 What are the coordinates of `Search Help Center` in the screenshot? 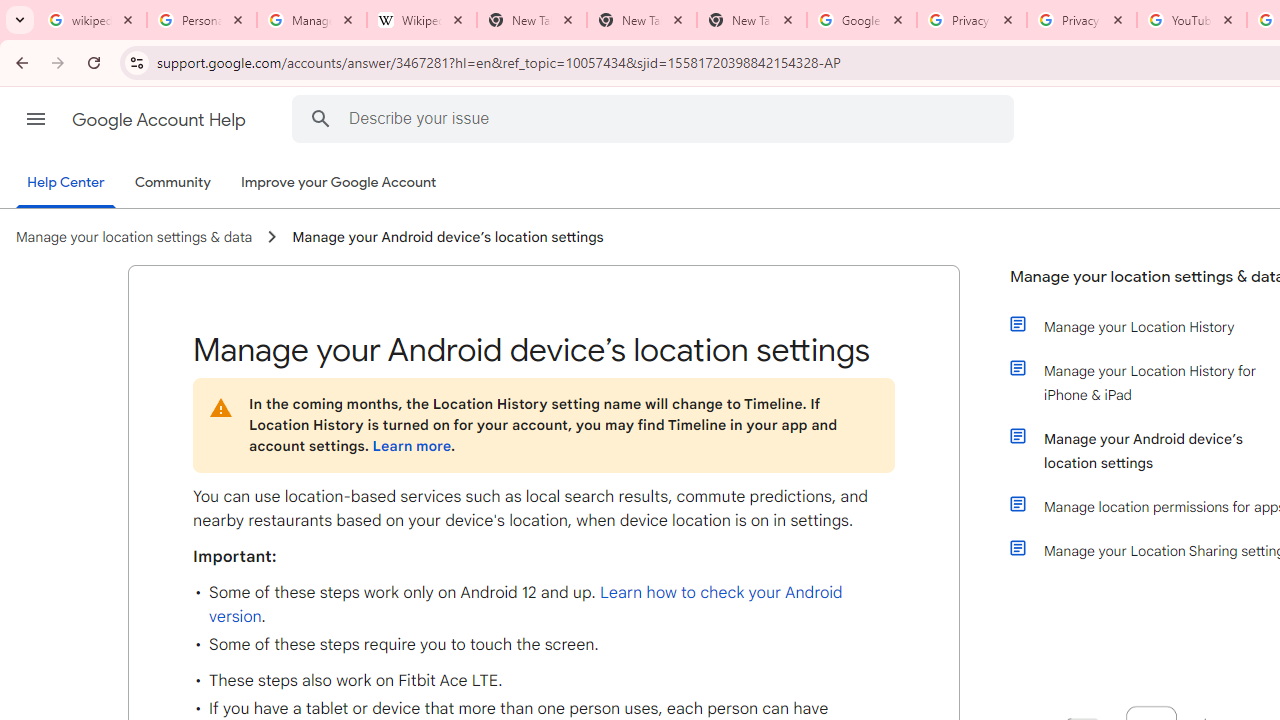 It's located at (320, 118).